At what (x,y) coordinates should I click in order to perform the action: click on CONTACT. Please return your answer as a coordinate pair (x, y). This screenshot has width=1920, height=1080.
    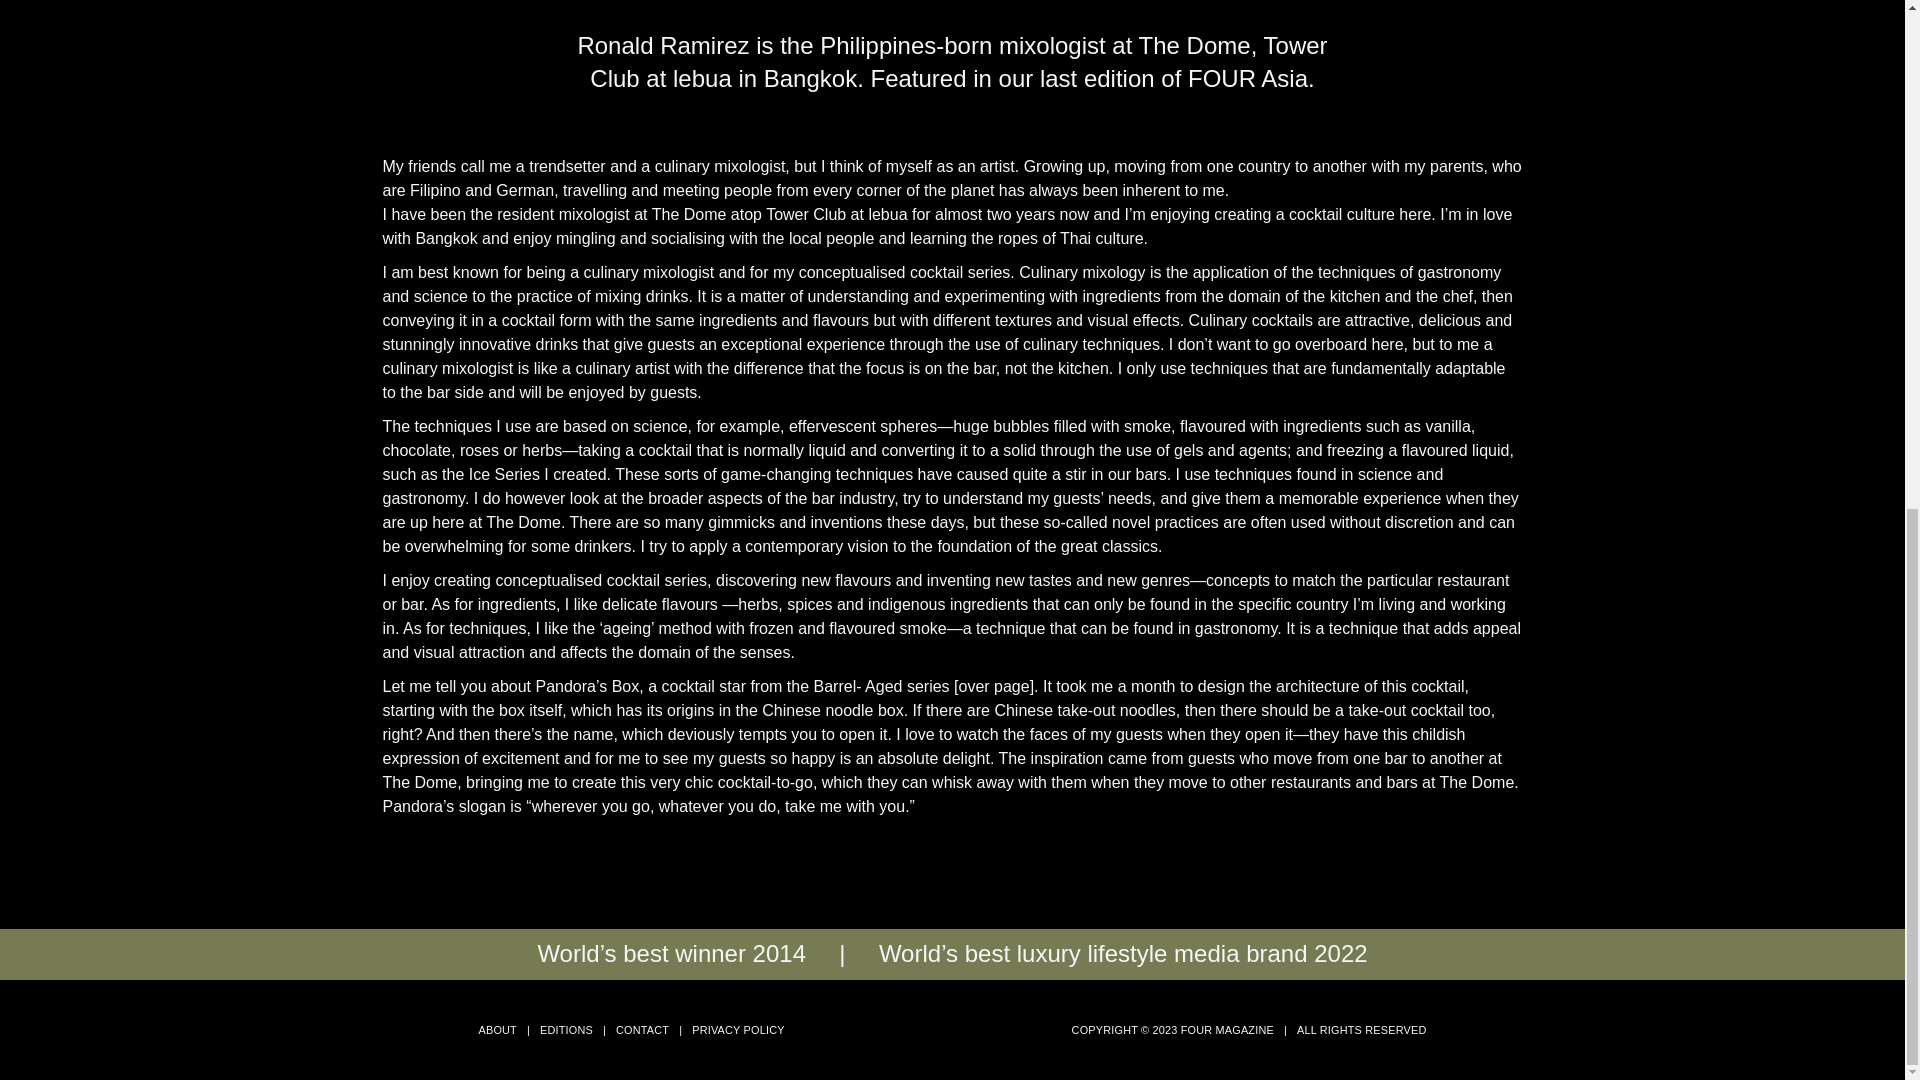
    Looking at the image, I should click on (642, 1029).